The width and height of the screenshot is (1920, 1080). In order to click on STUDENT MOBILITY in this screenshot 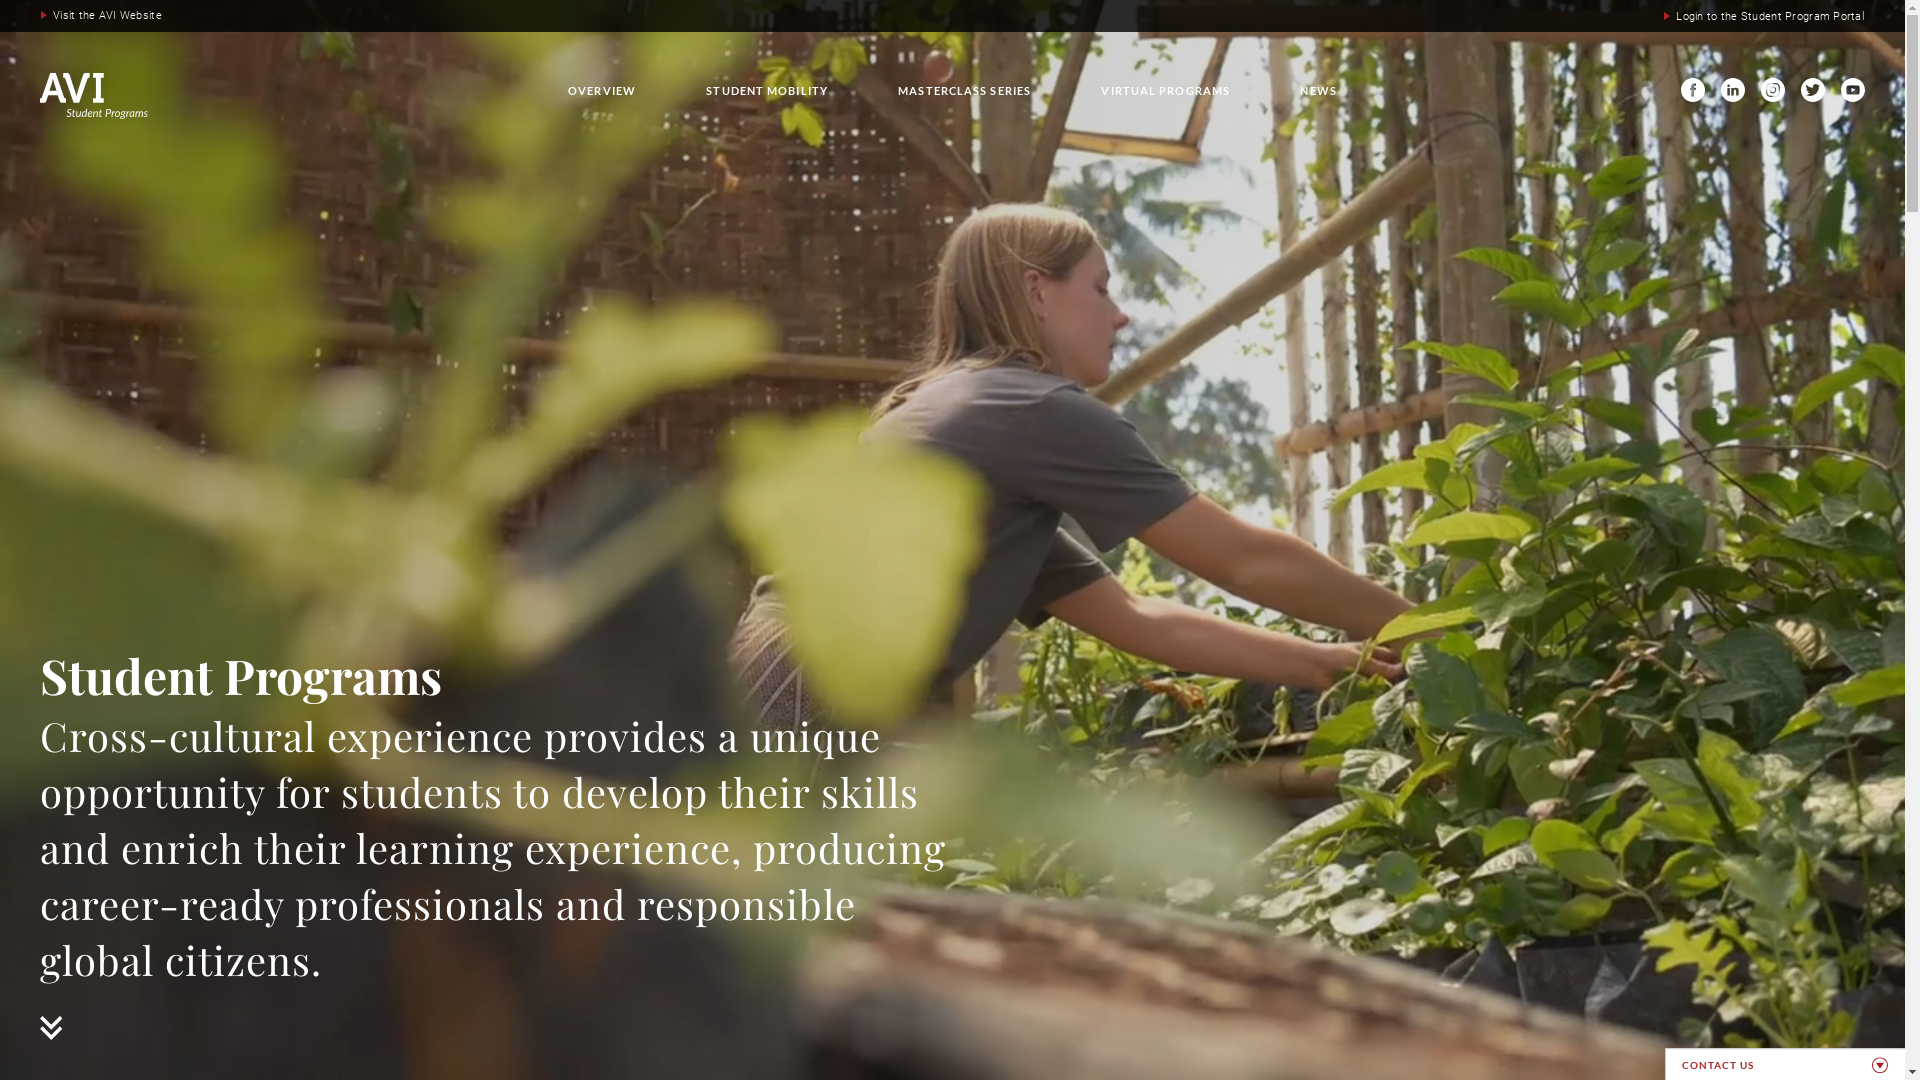, I will do `click(767, 90)`.